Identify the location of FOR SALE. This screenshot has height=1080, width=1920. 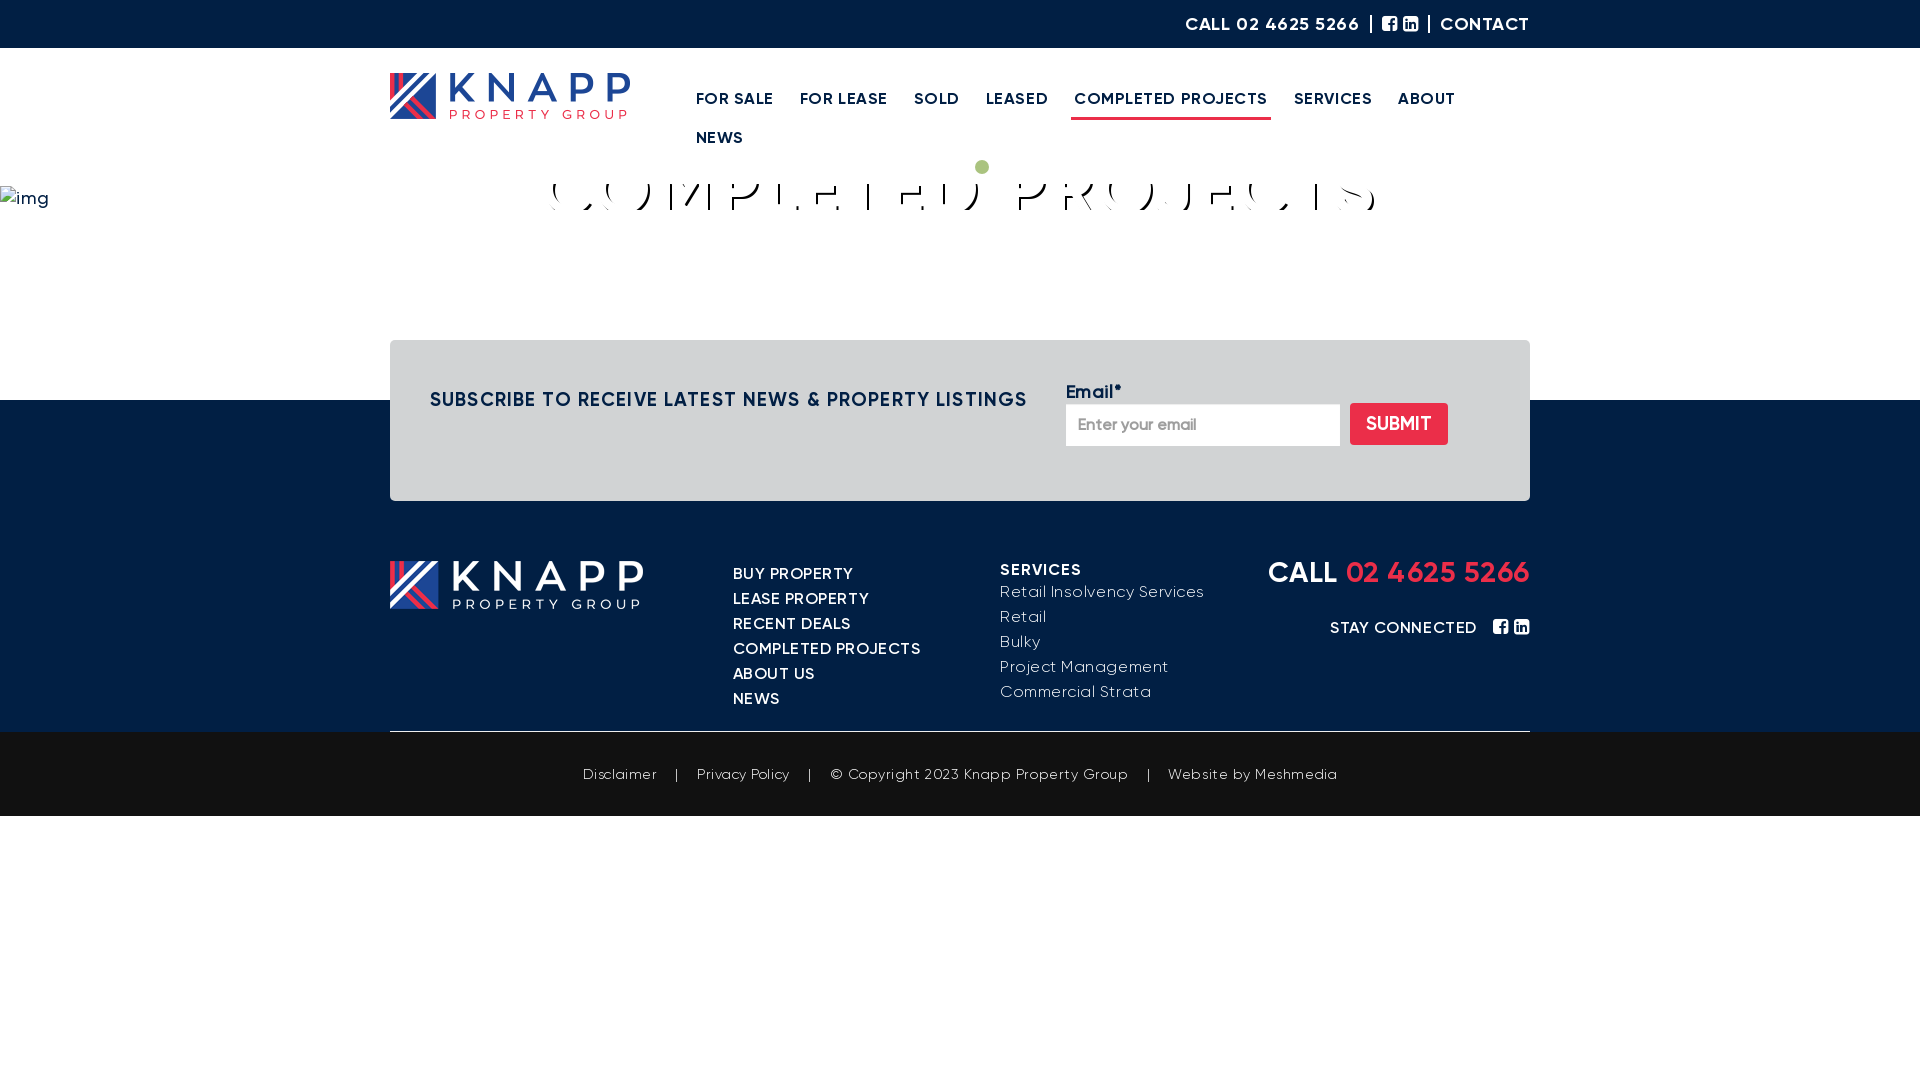
(734, 100).